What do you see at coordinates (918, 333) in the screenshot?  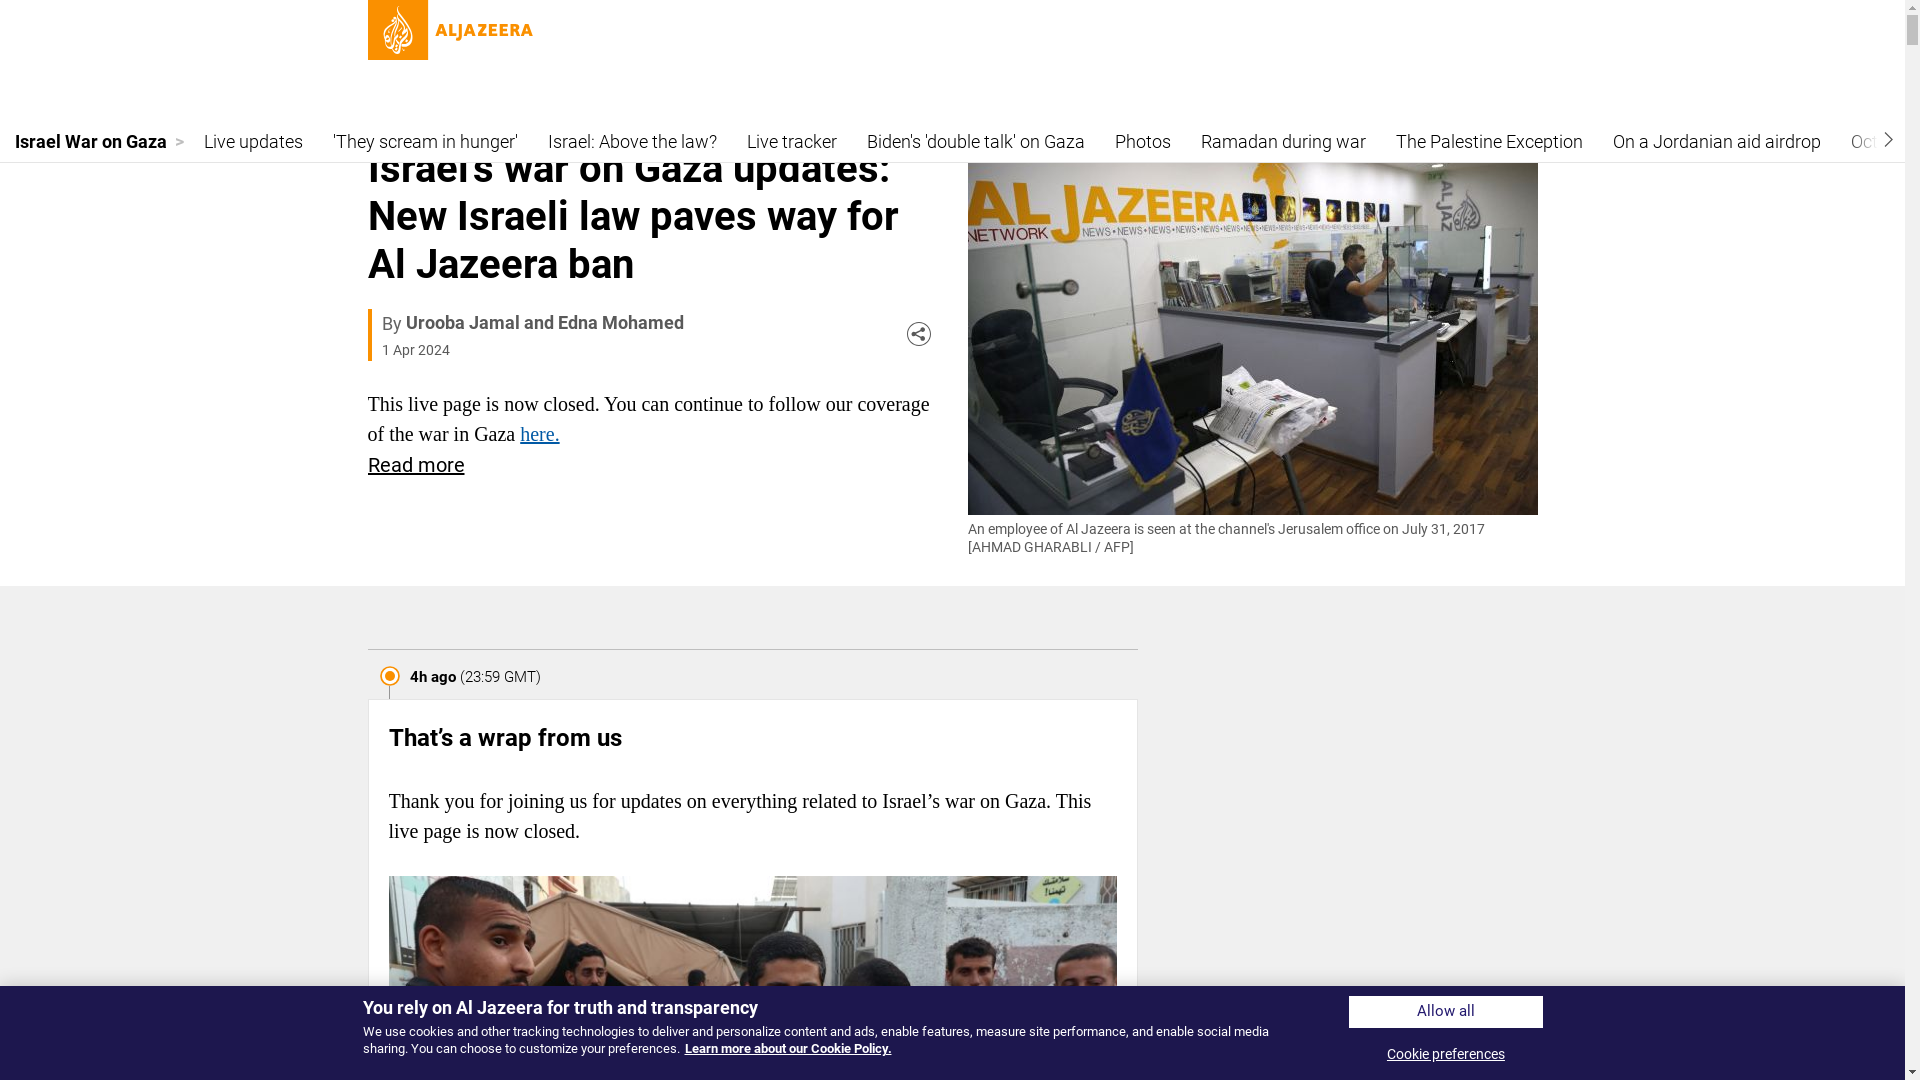 I see `Click here to share on social media` at bounding box center [918, 333].